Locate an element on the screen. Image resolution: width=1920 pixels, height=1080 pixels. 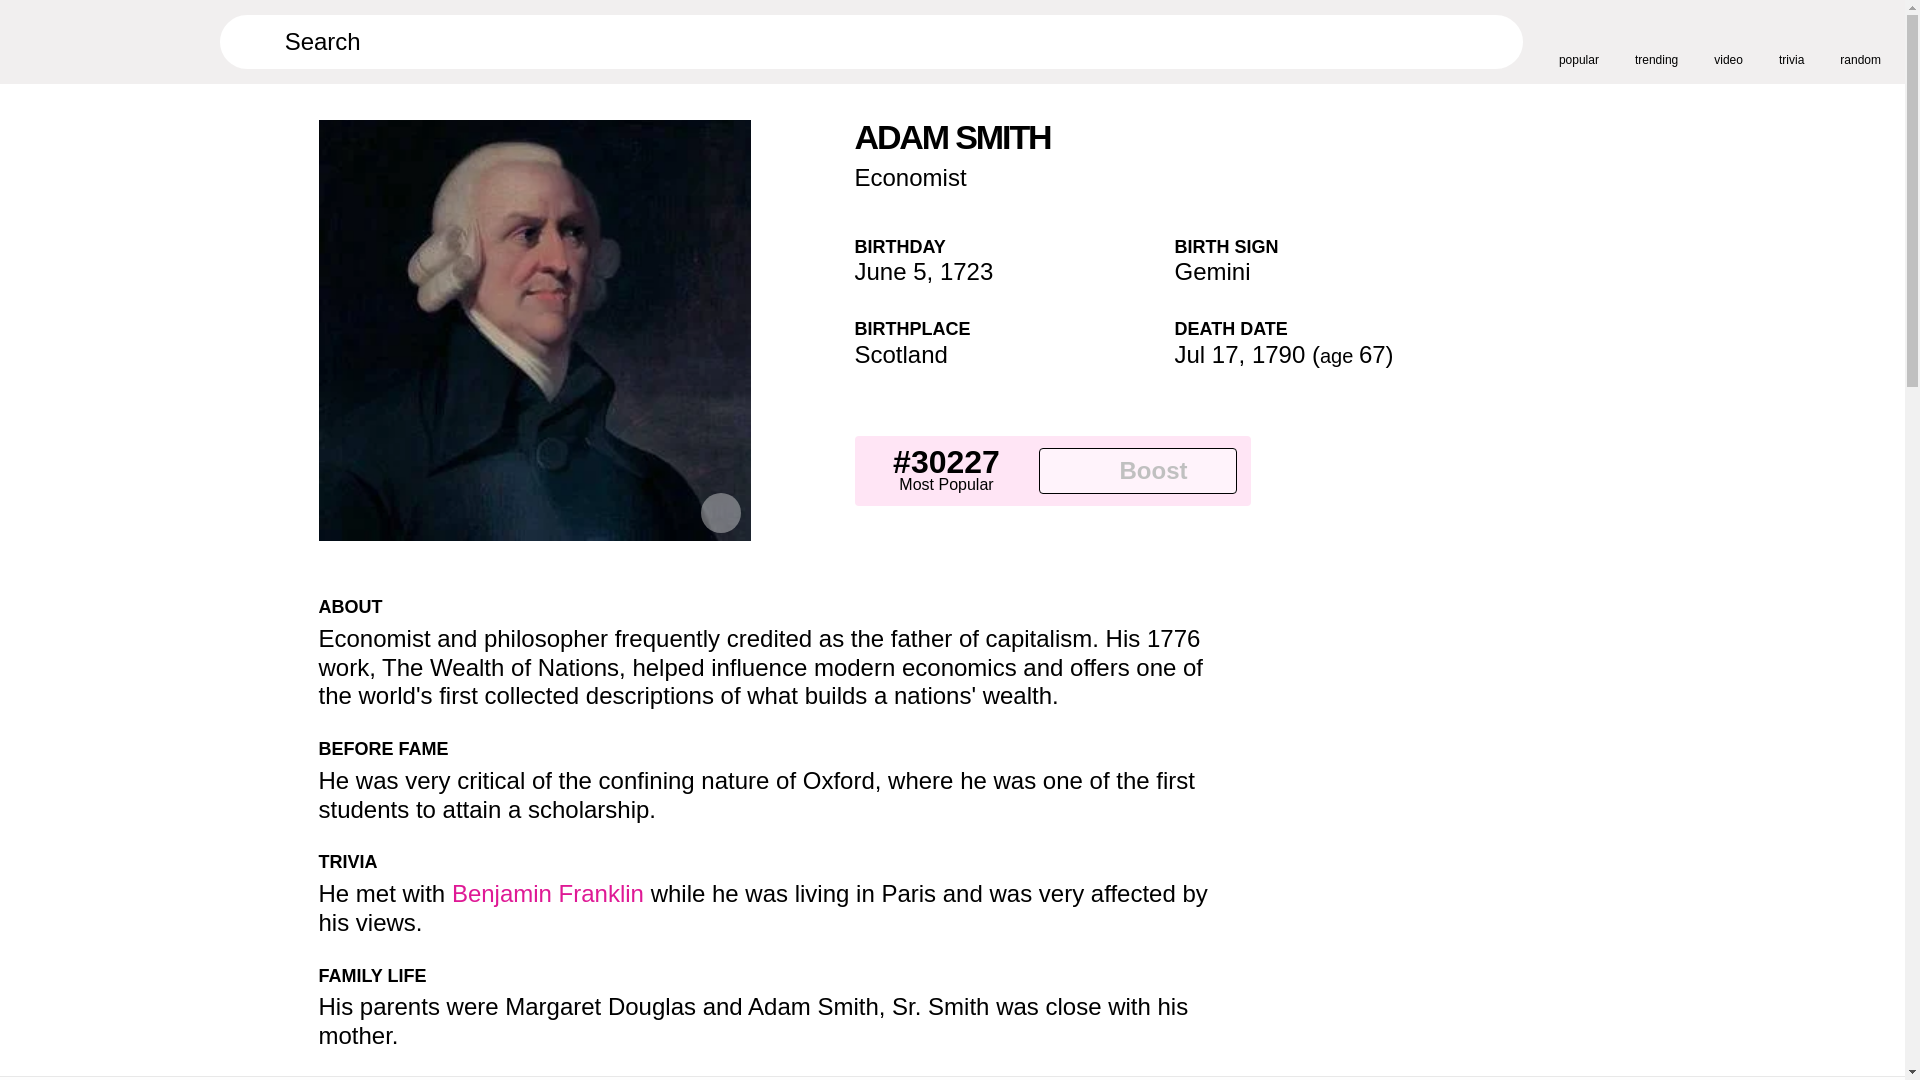
Jul 17 is located at coordinates (1206, 354).